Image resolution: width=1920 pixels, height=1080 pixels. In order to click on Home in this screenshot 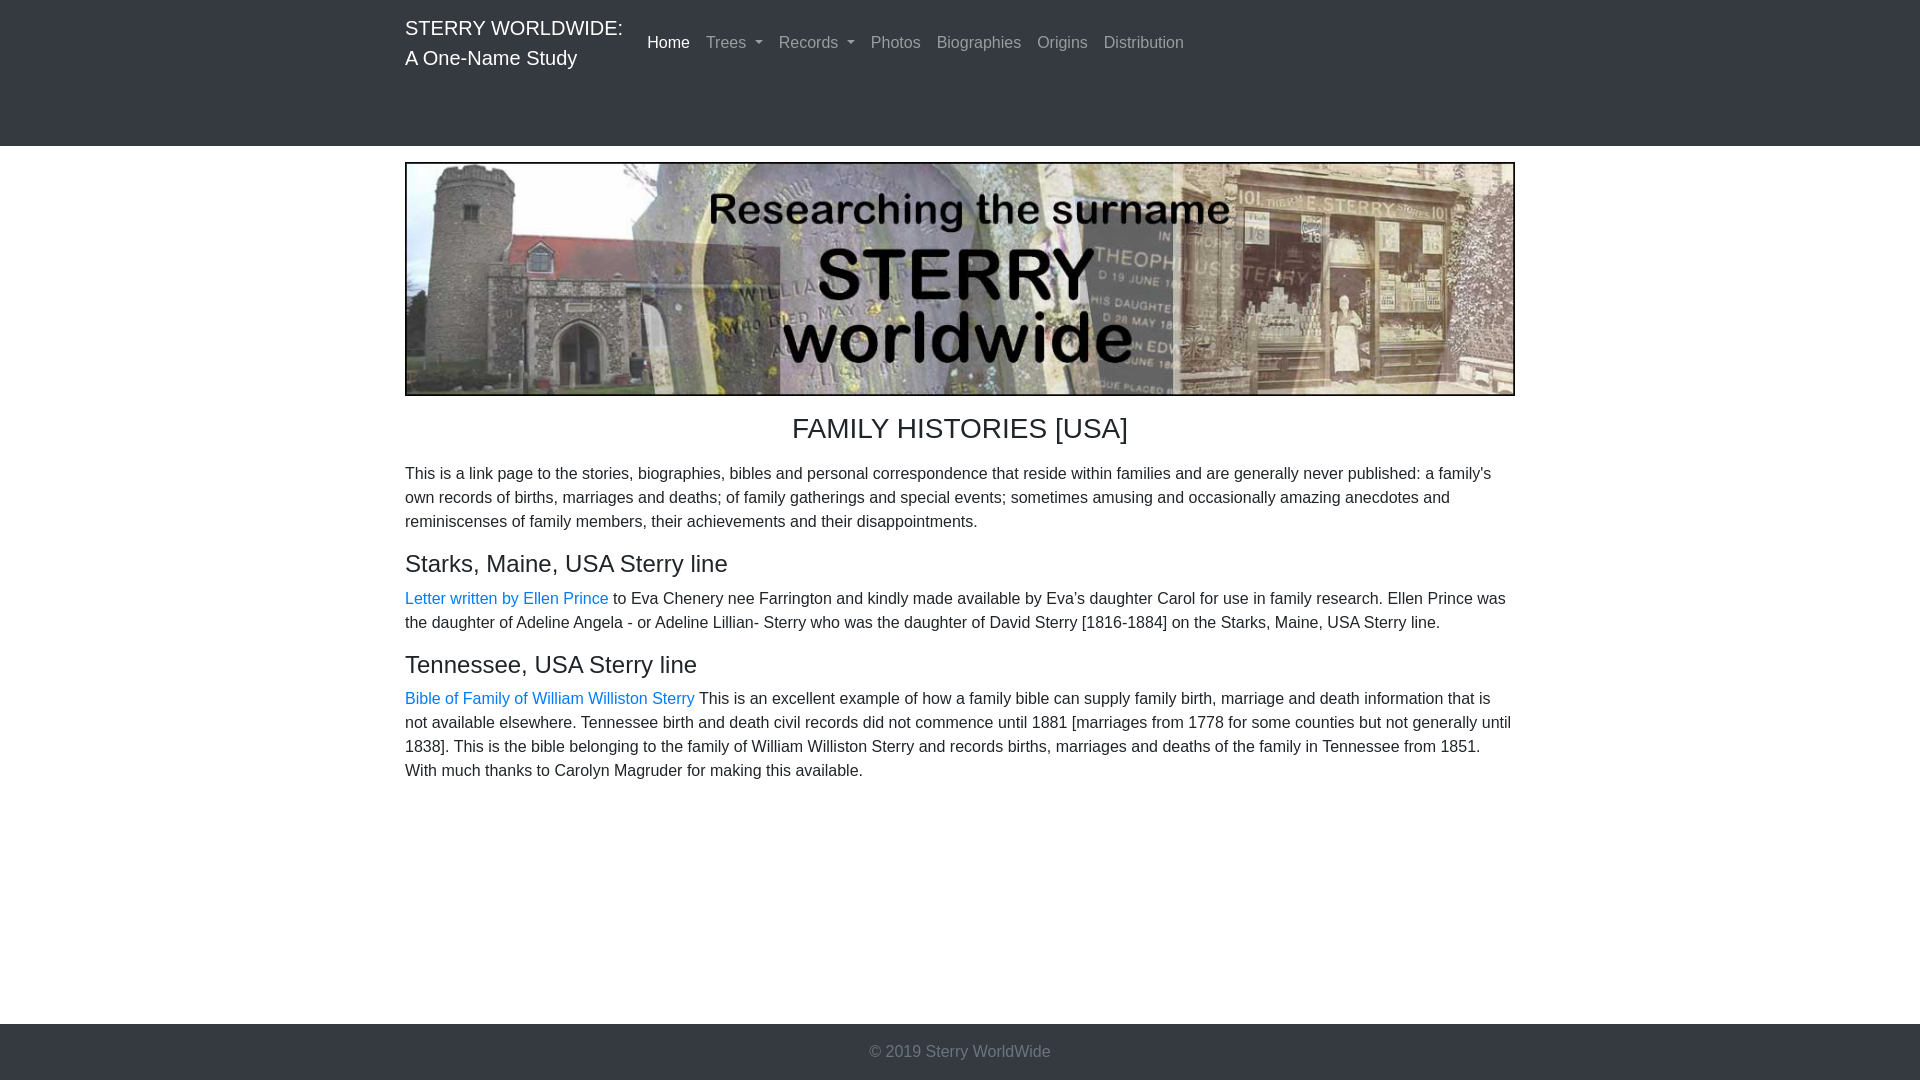, I will do `click(1062, 42)`.